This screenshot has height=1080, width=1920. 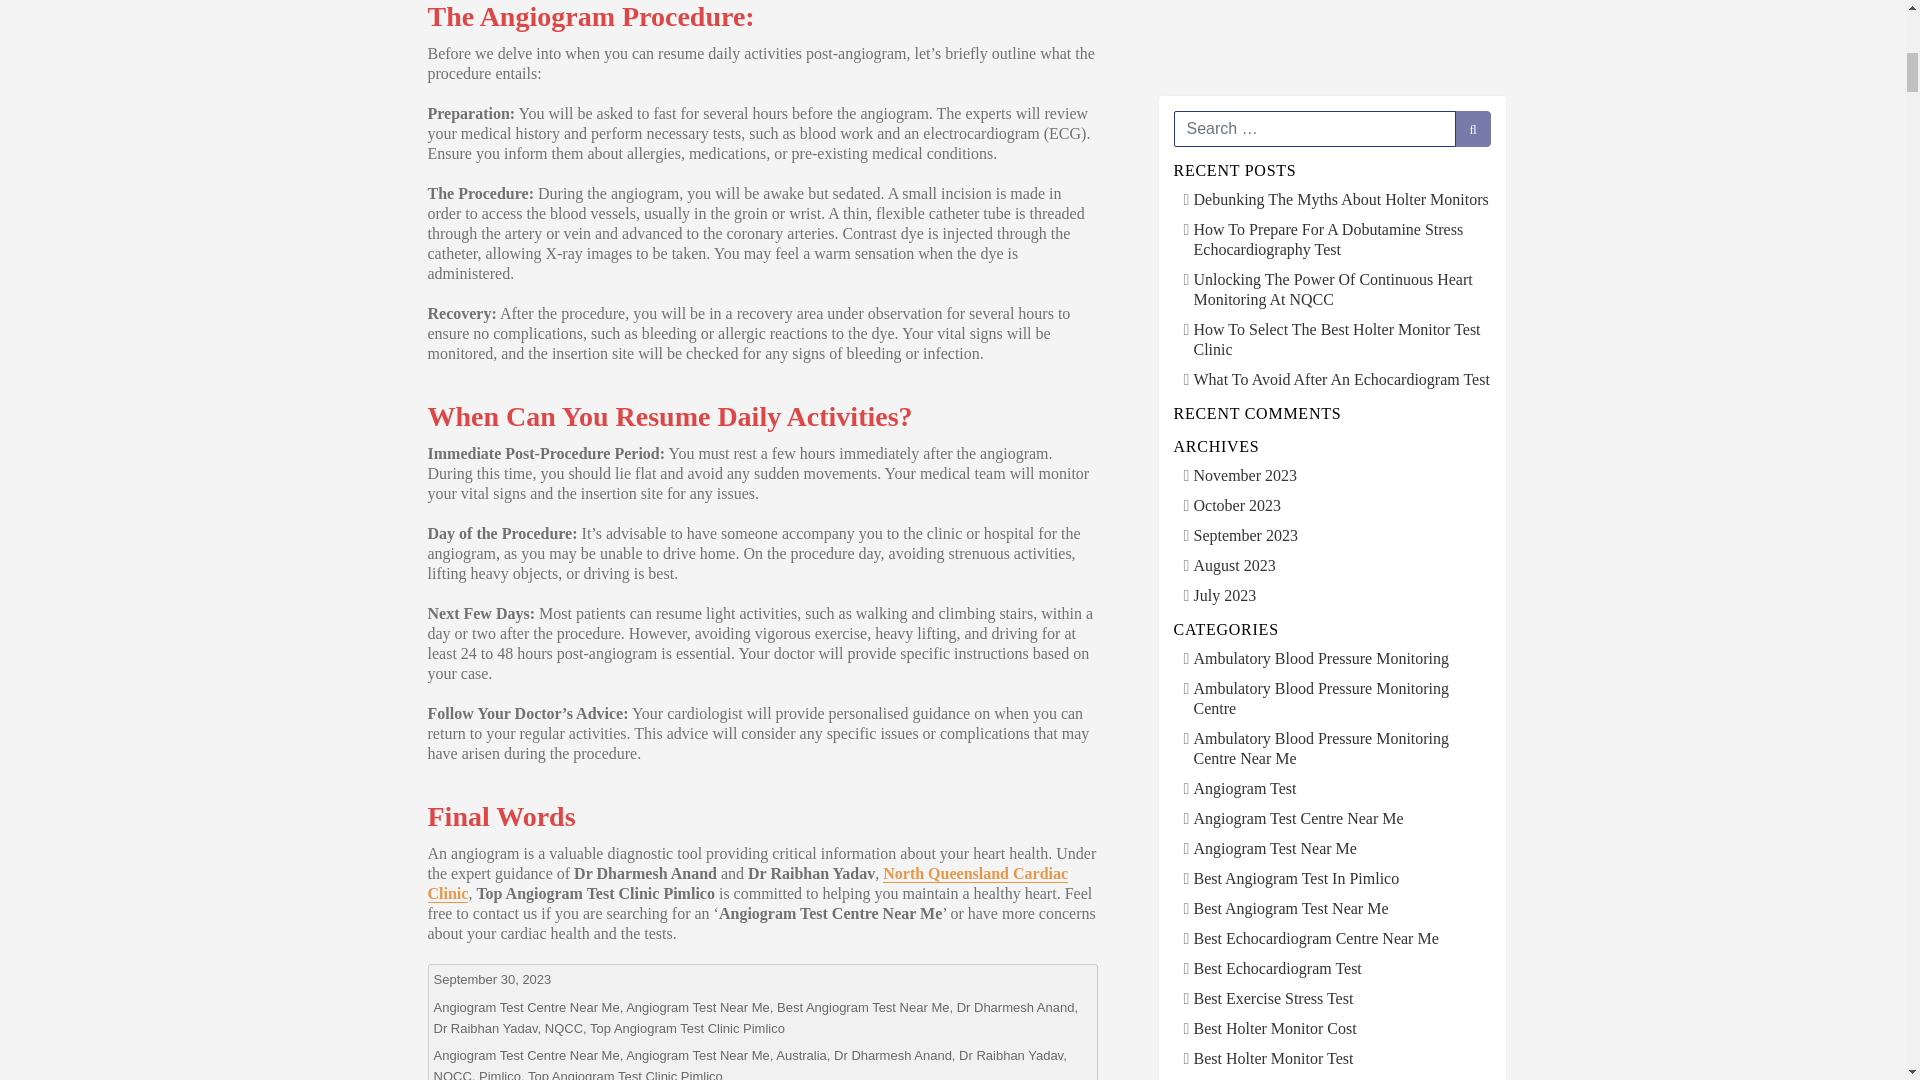 I want to click on Dr Raibhan Yadav, so click(x=485, y=1026).